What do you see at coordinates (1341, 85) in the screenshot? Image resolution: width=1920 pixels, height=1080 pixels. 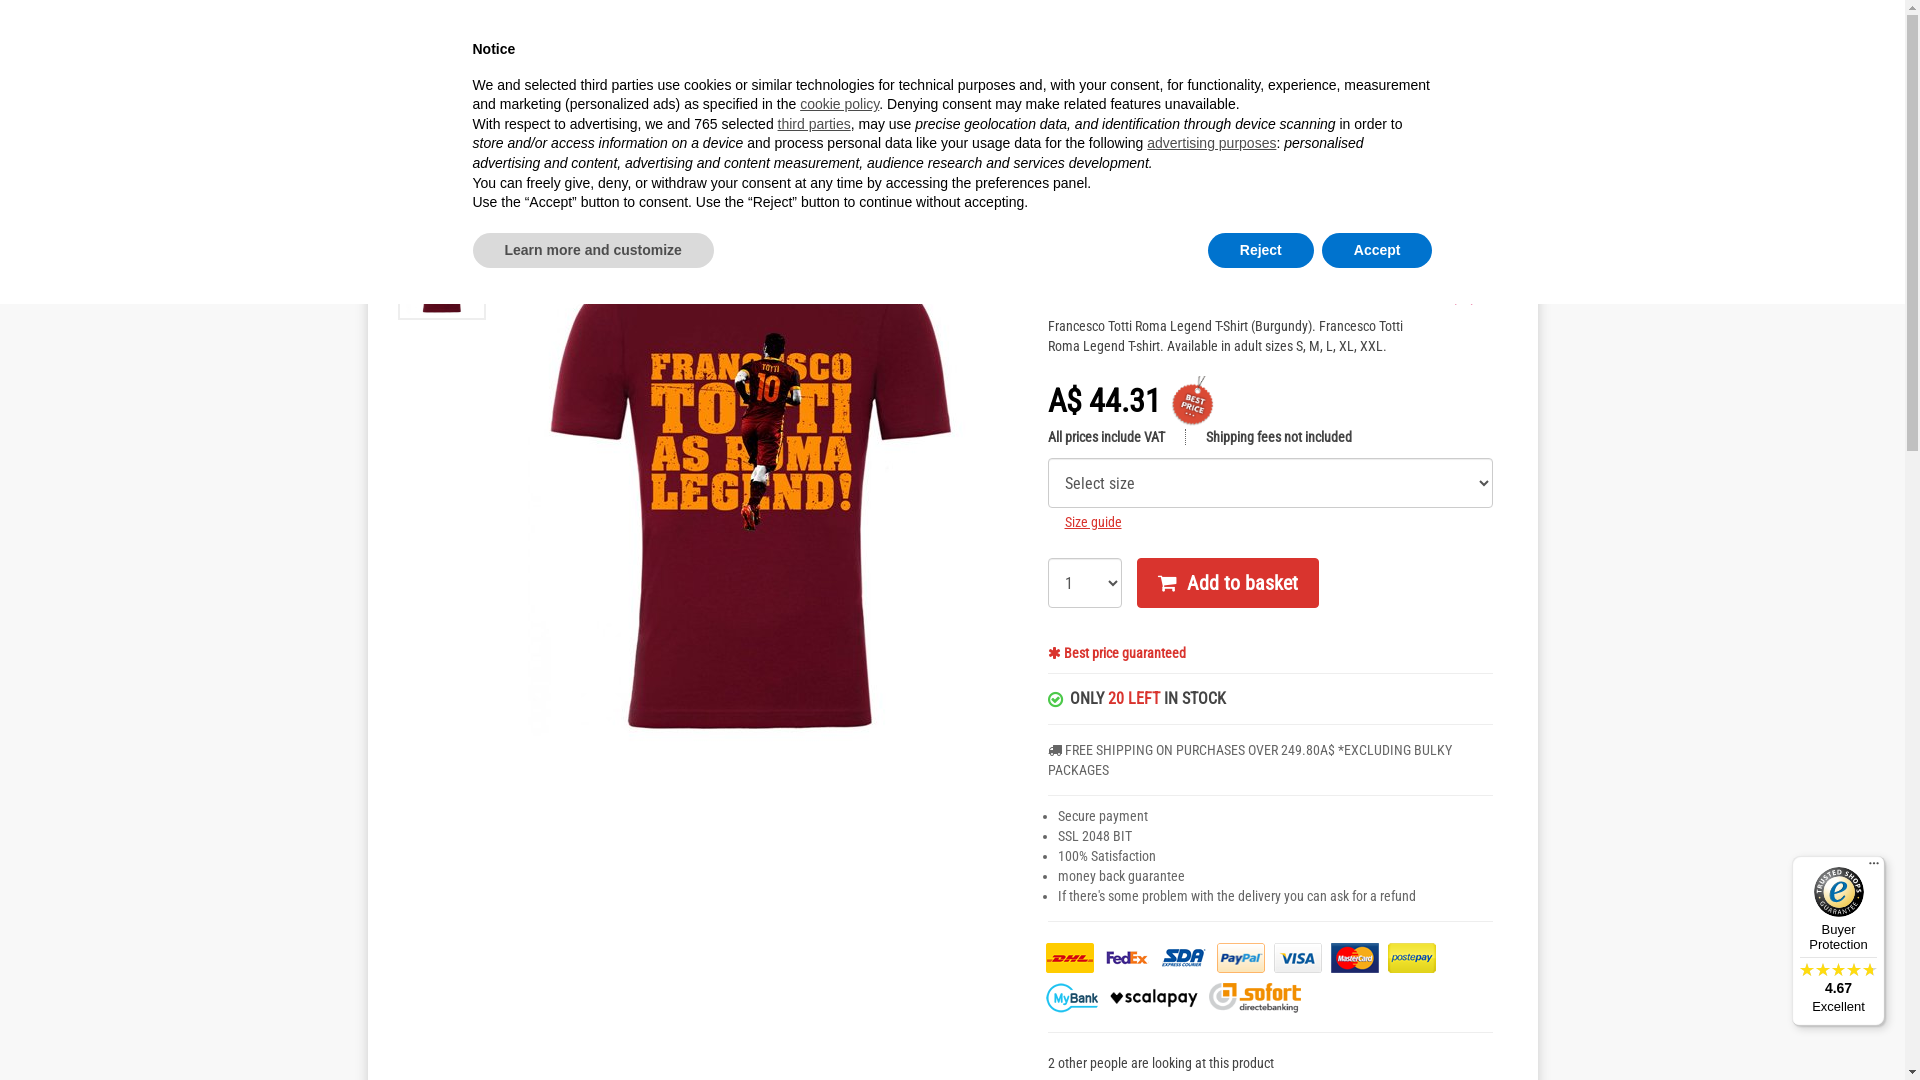 I see `WISHLIST` at bounding box center [1341, 85].